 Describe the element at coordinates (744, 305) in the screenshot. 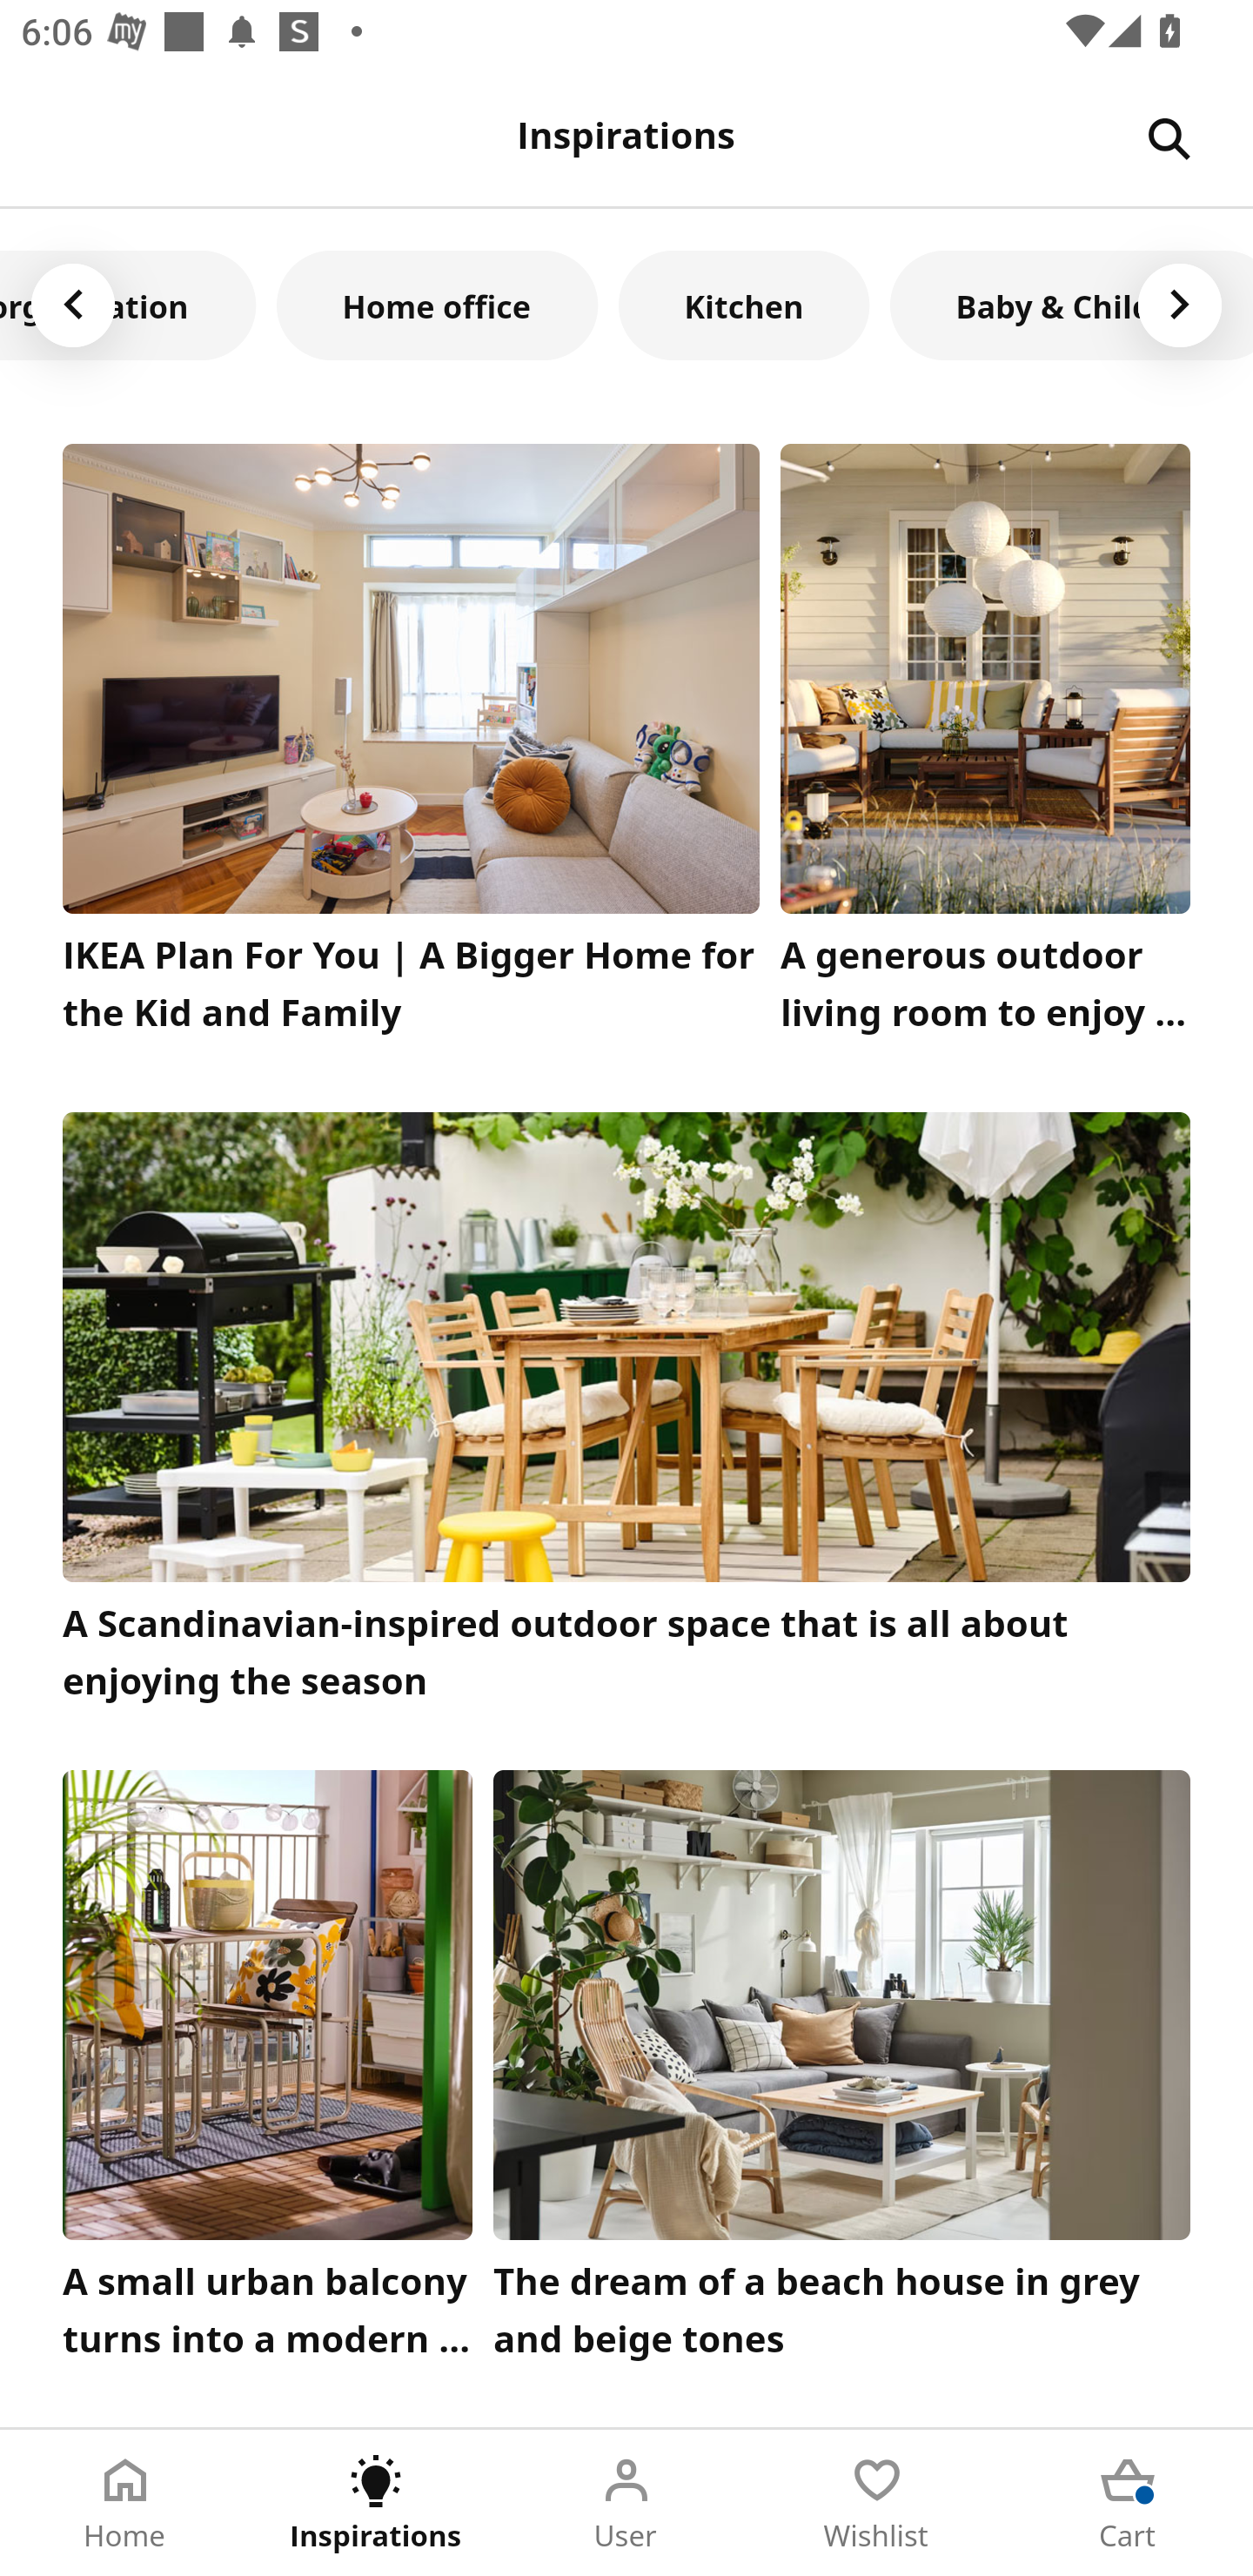

I see `Kitchen` at that location.